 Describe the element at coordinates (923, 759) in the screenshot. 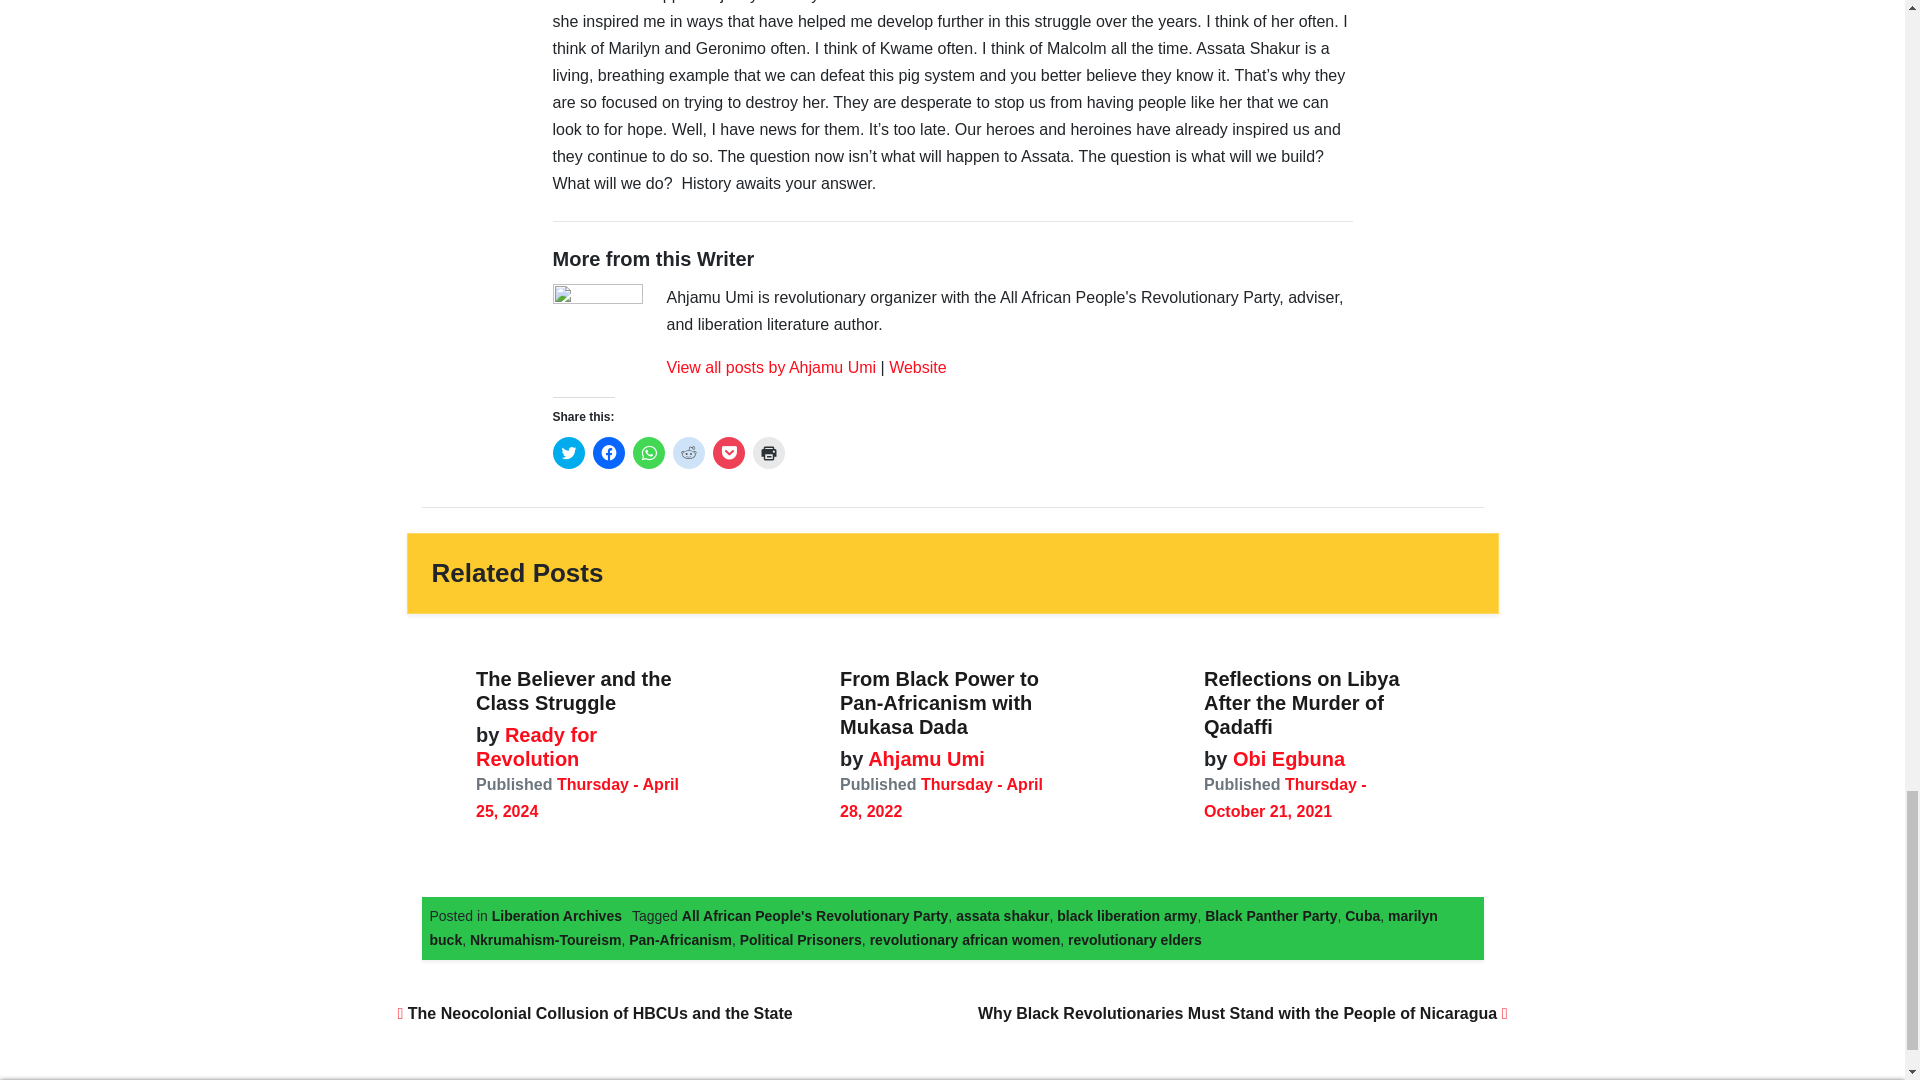

I see `Ahjamu Umi` at that location.